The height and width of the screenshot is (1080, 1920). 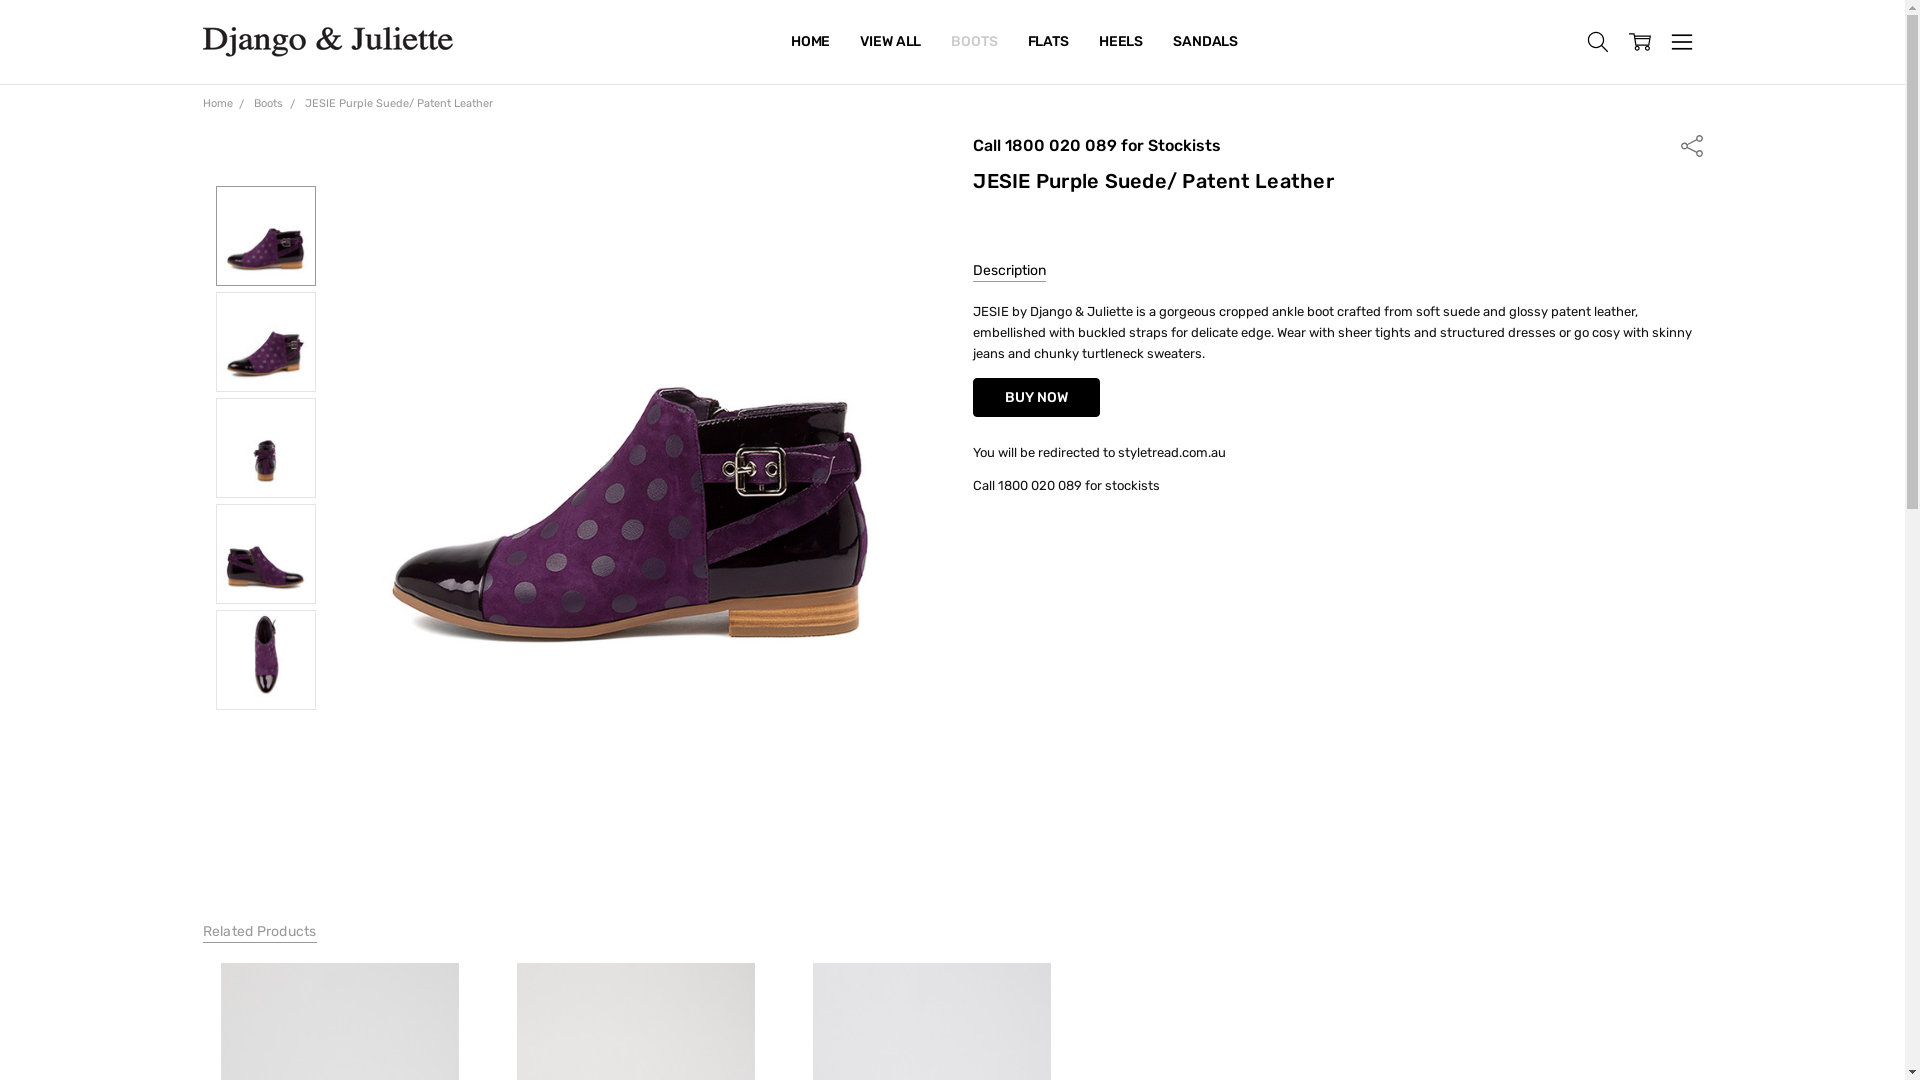 I want to click on Show All, so click(x=802, y=42).